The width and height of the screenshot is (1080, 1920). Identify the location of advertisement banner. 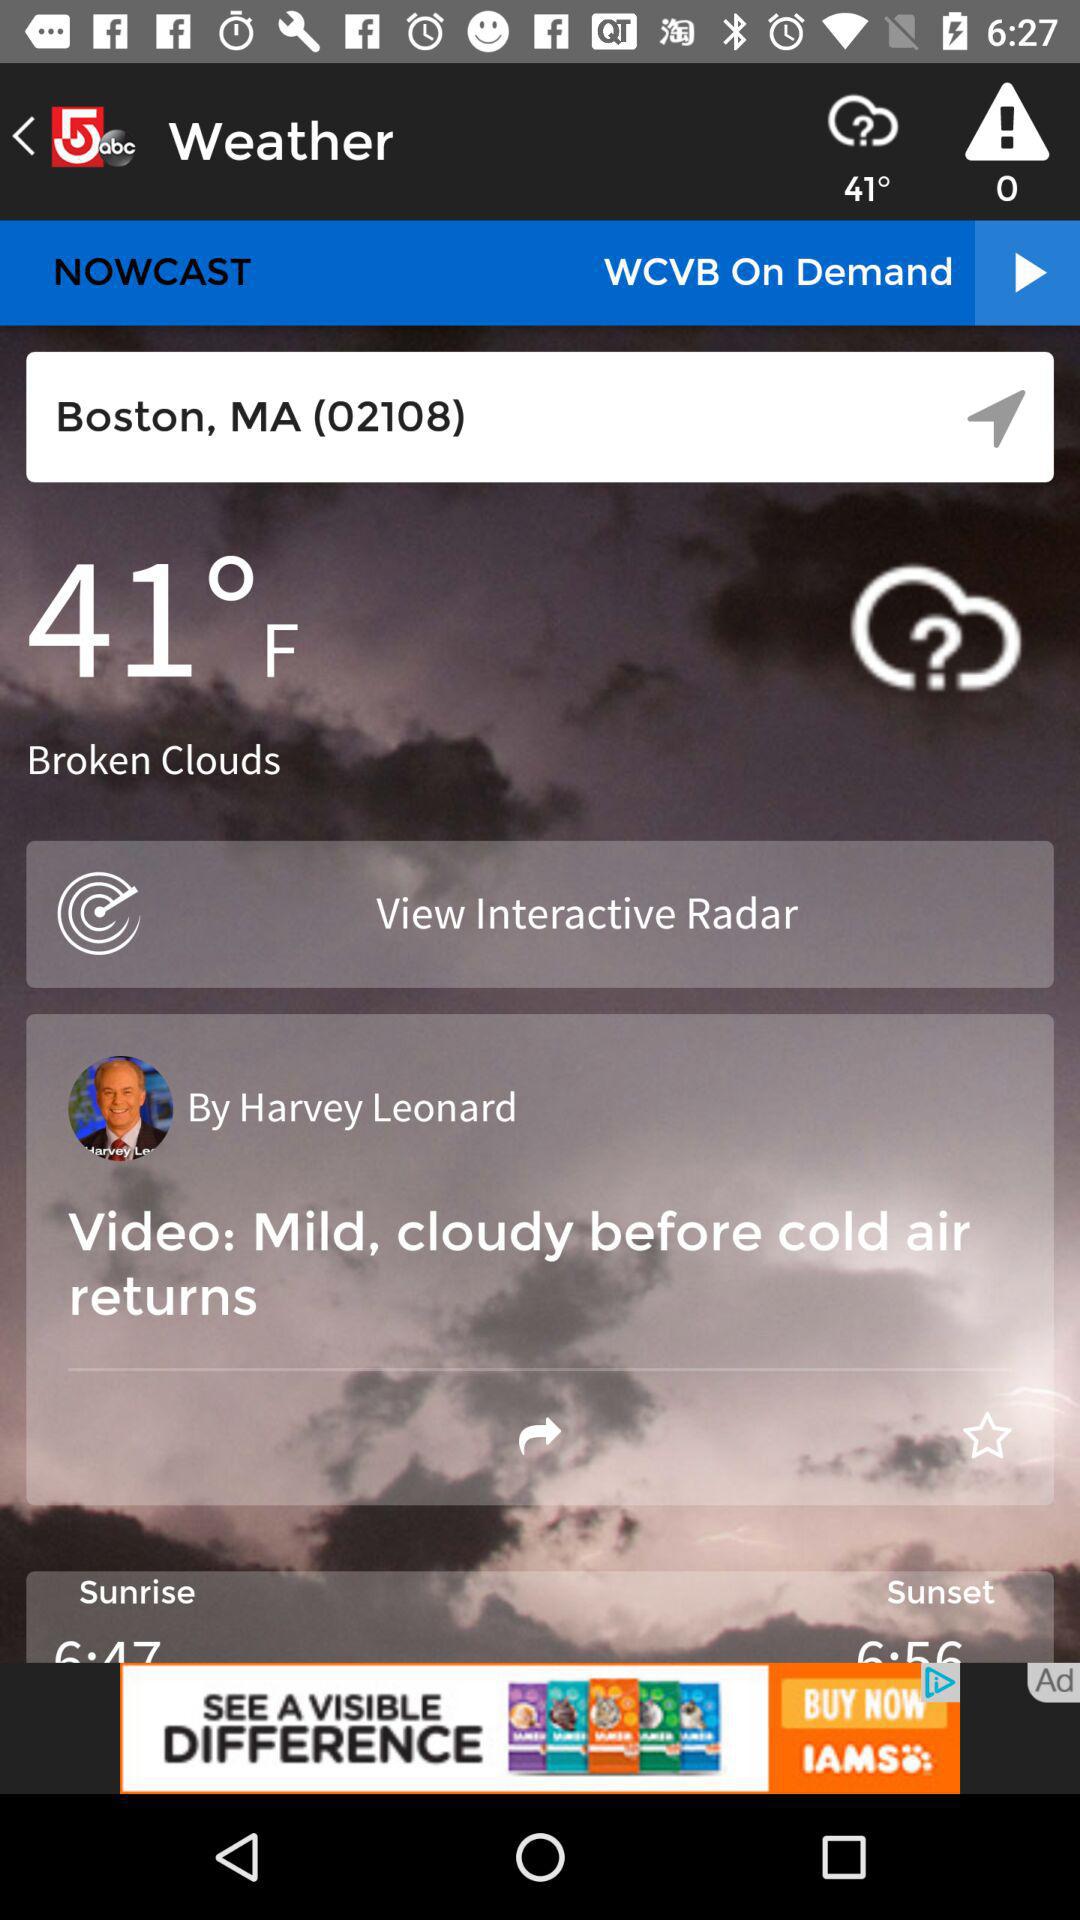
(540, 1728).